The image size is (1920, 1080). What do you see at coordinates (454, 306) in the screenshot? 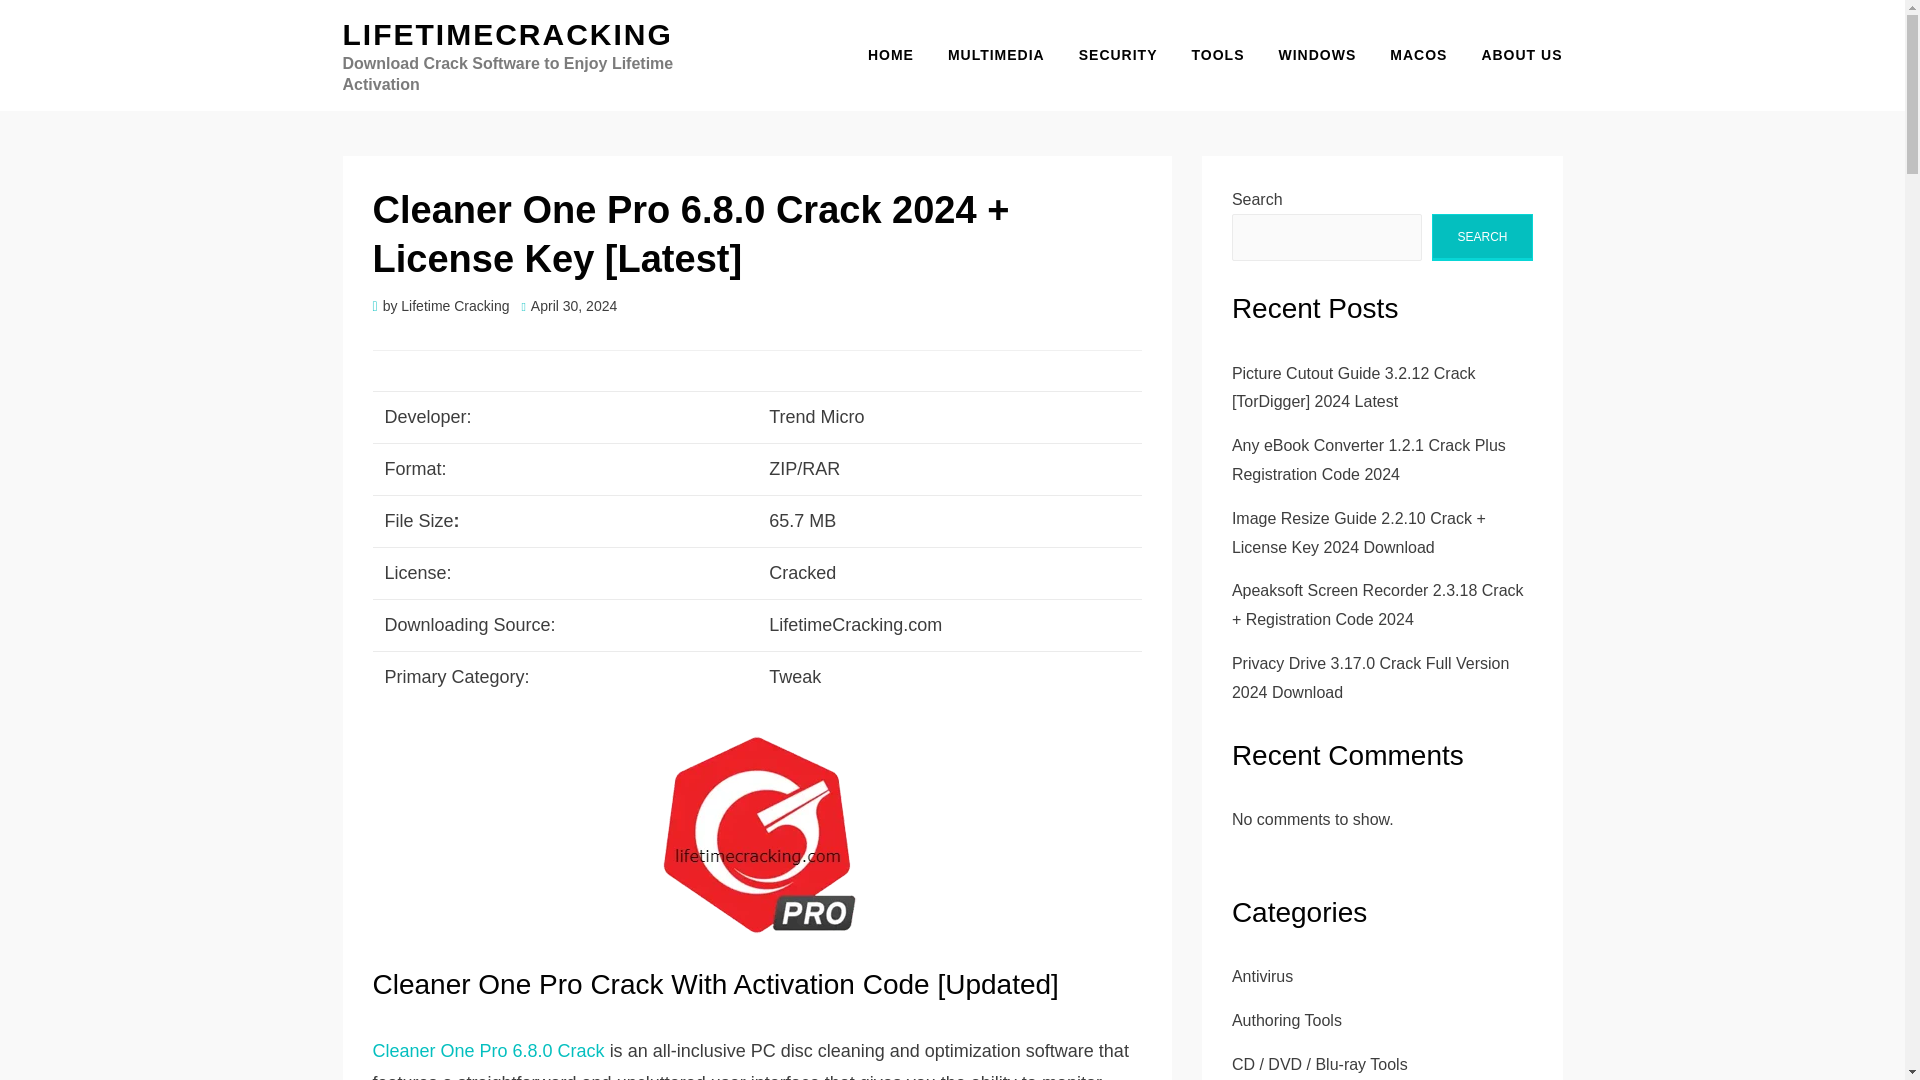
I see `Lifetime Cracking` at bounding box center [454, 306].